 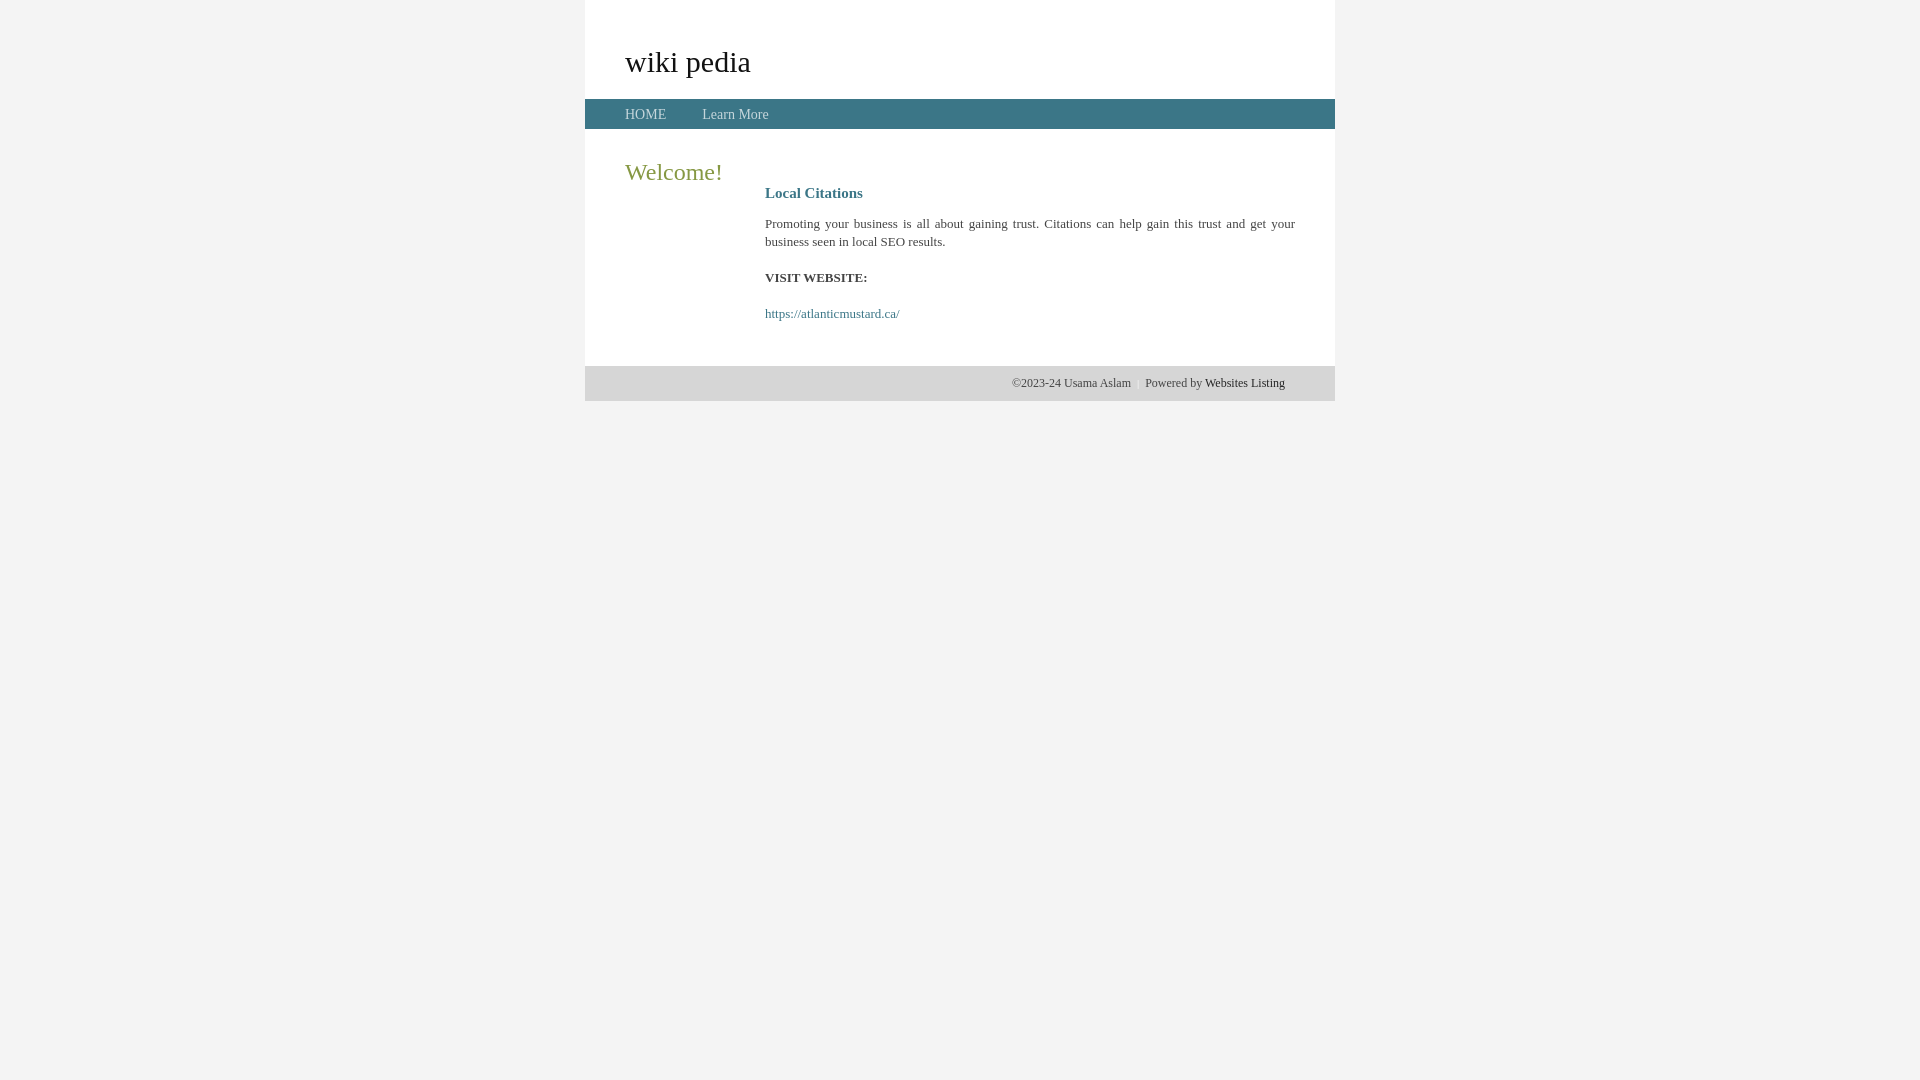 I want to click on HOME, so click(x=646, y=114).